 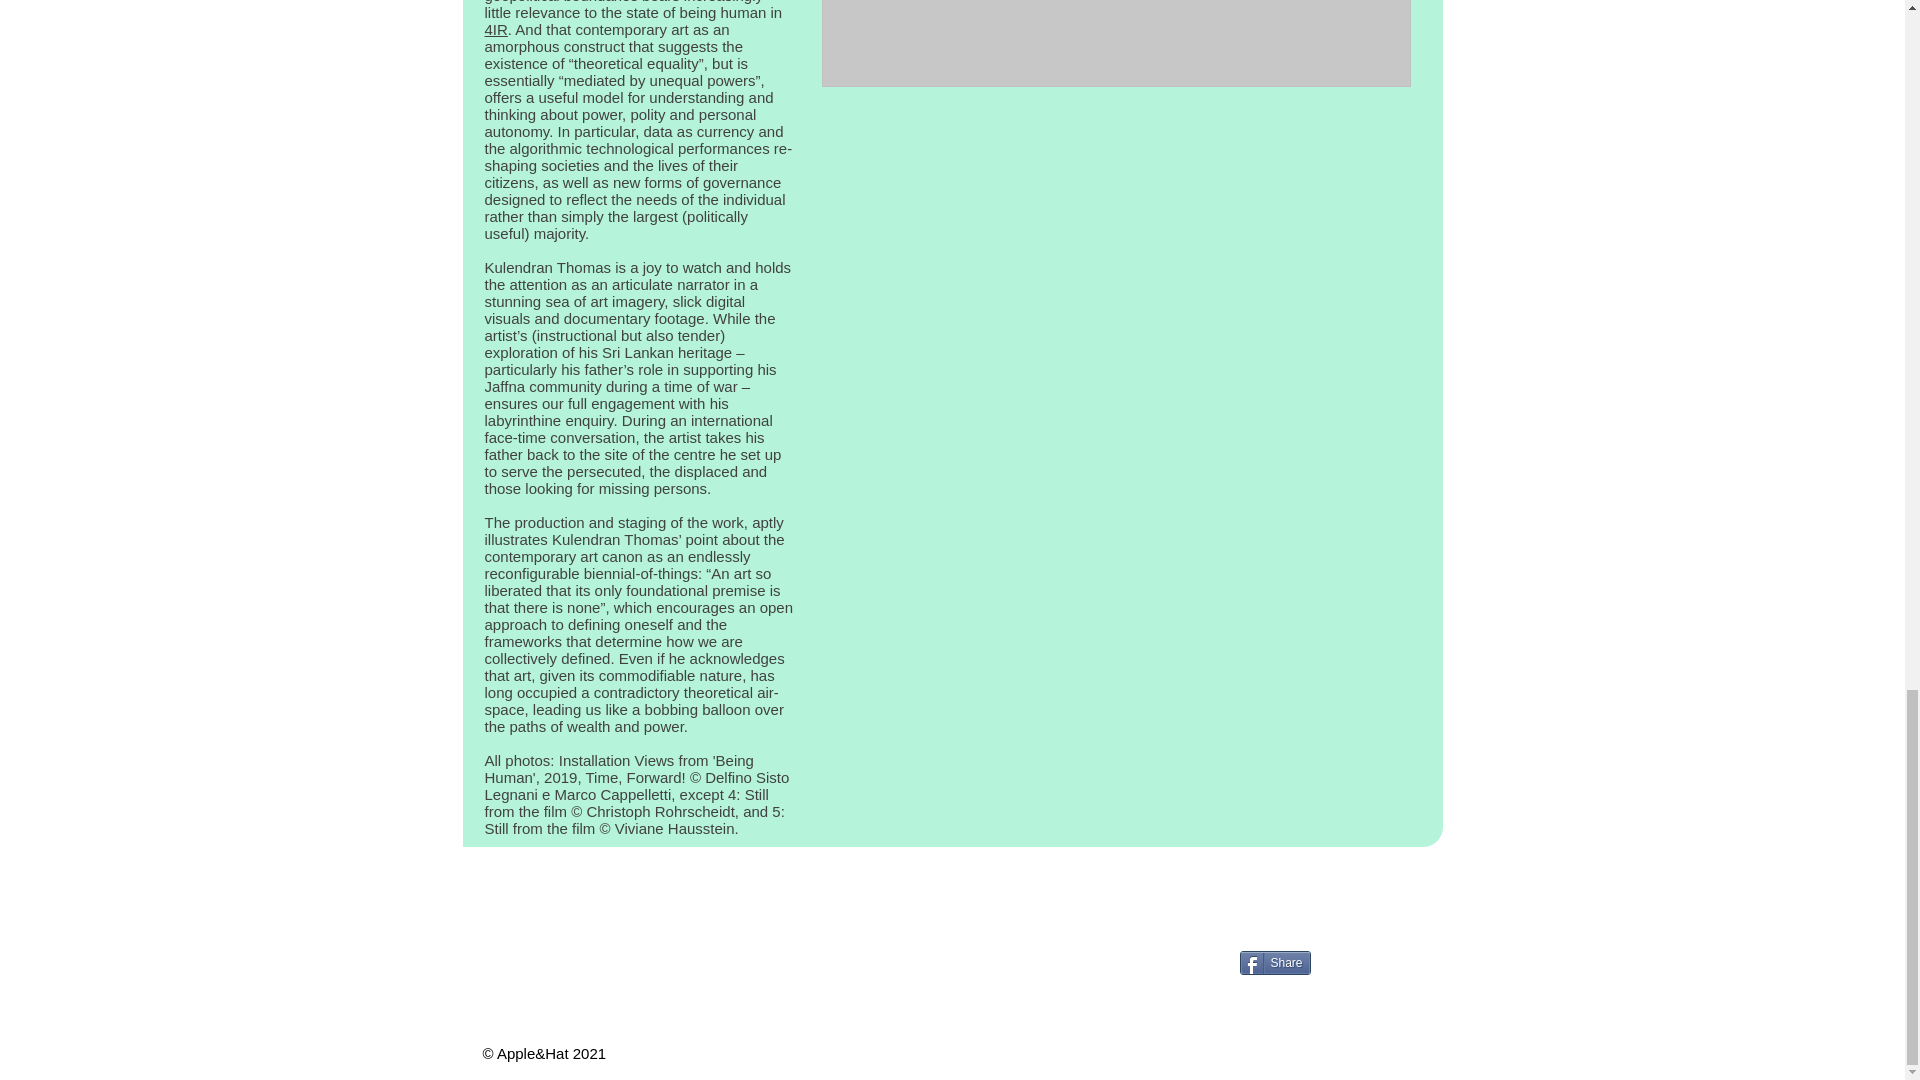 I want to click on 4IR, so click(x=494, y=28).